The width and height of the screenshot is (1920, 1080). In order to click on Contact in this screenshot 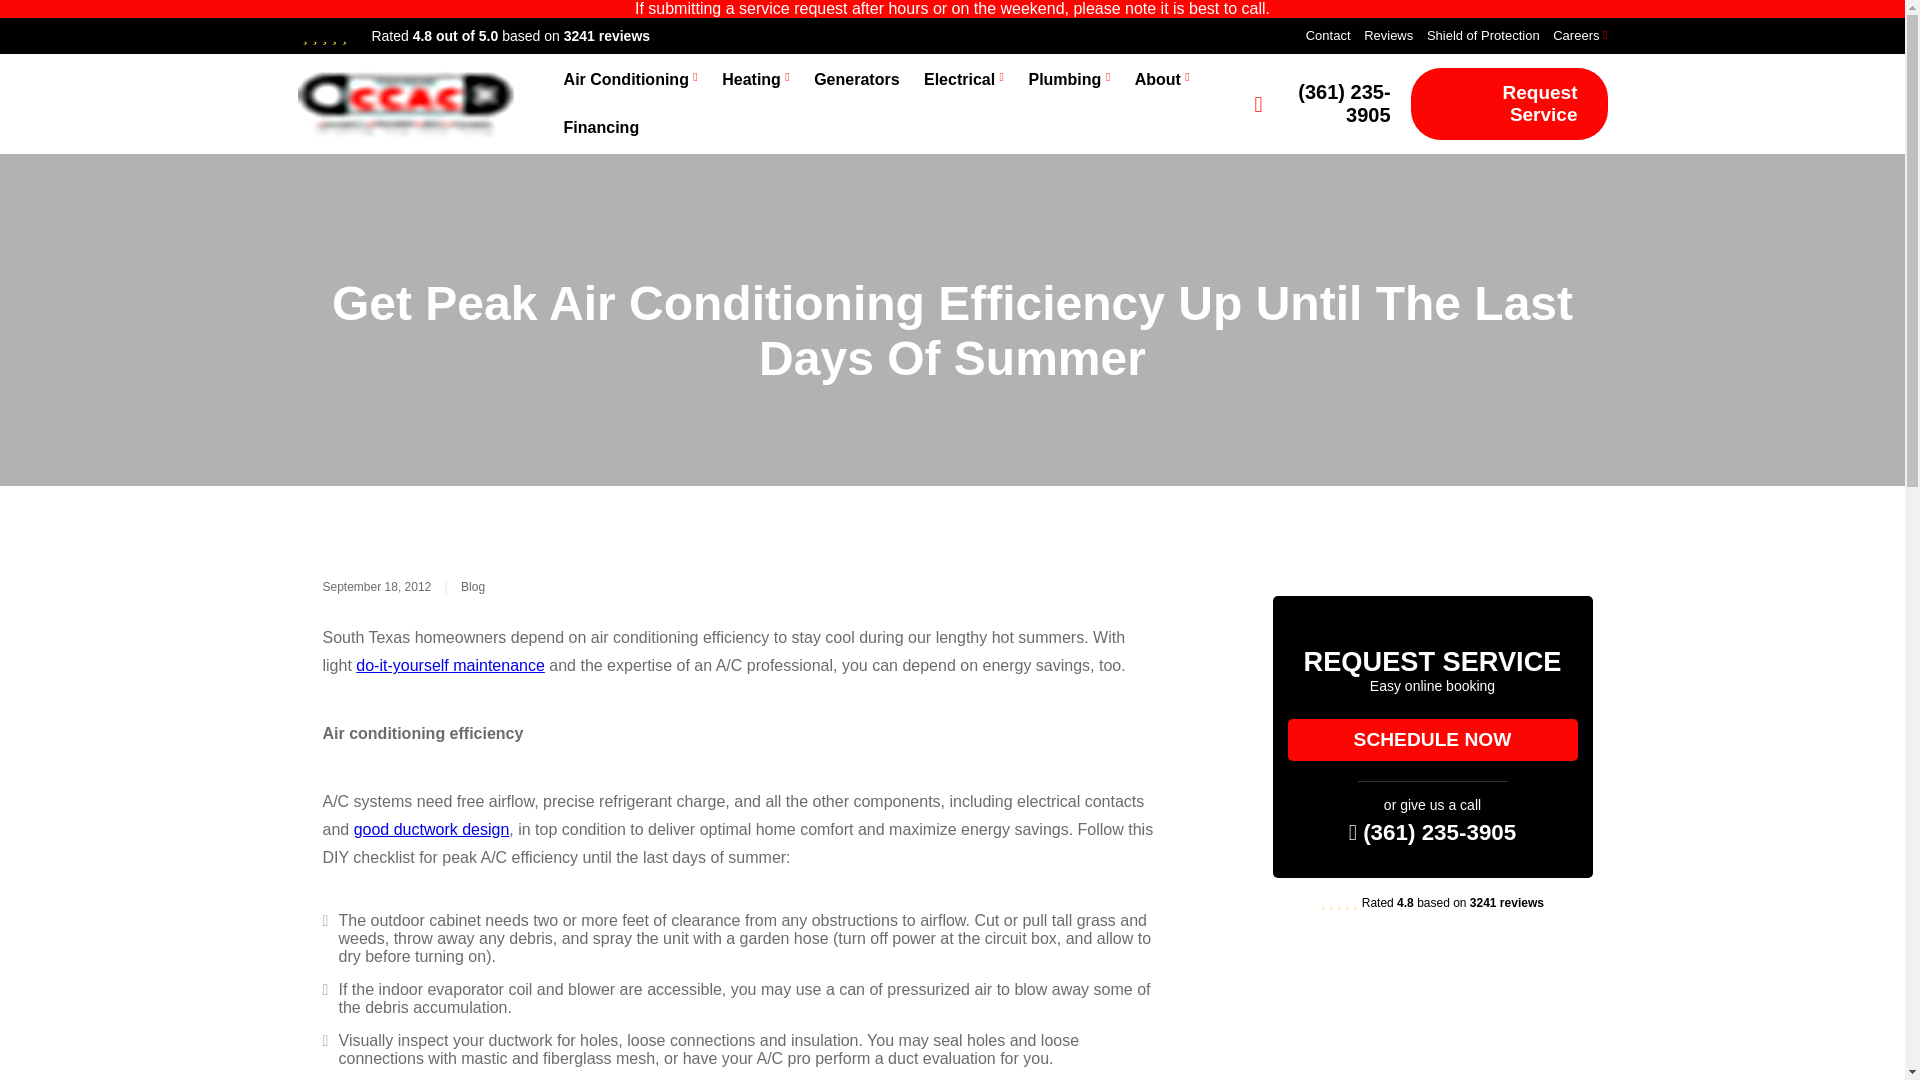, I will do `click(1328, 36)`.